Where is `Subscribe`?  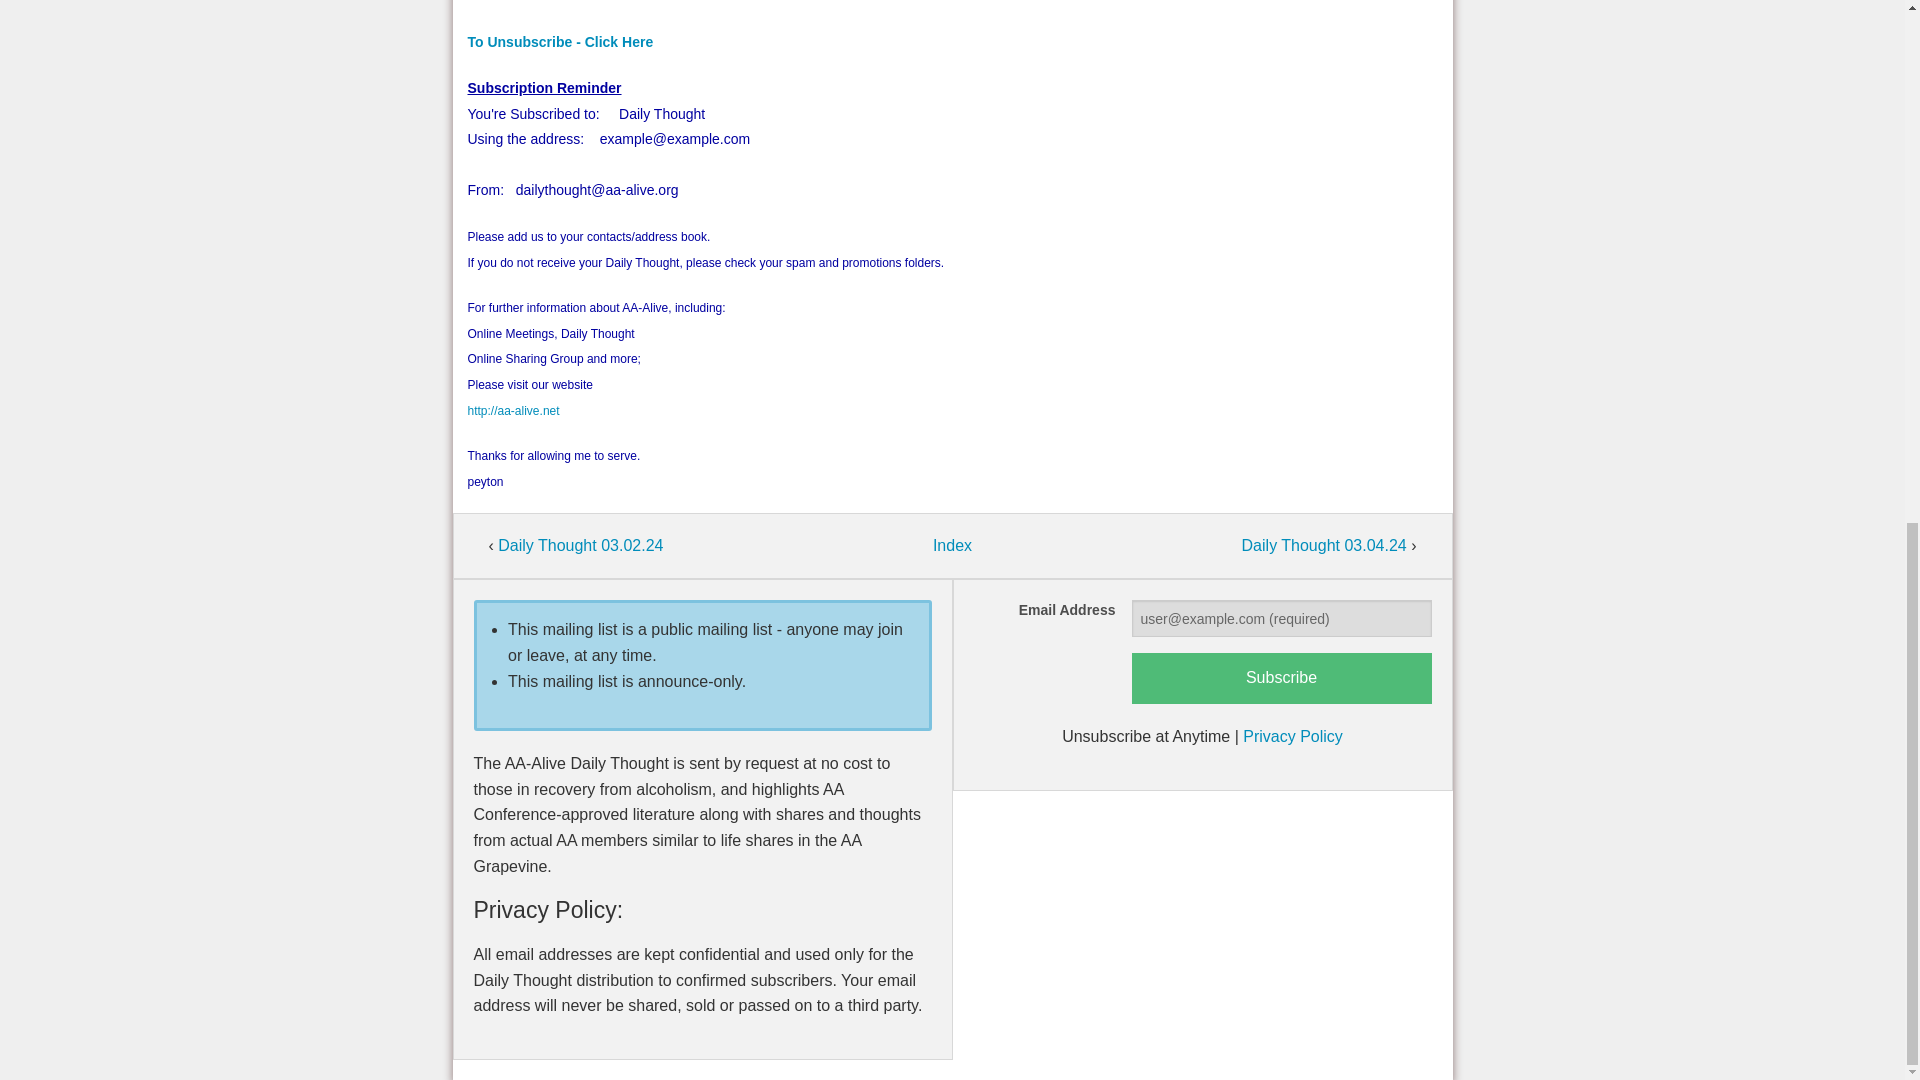
Subscribe is located at coordinates (1282, 678).